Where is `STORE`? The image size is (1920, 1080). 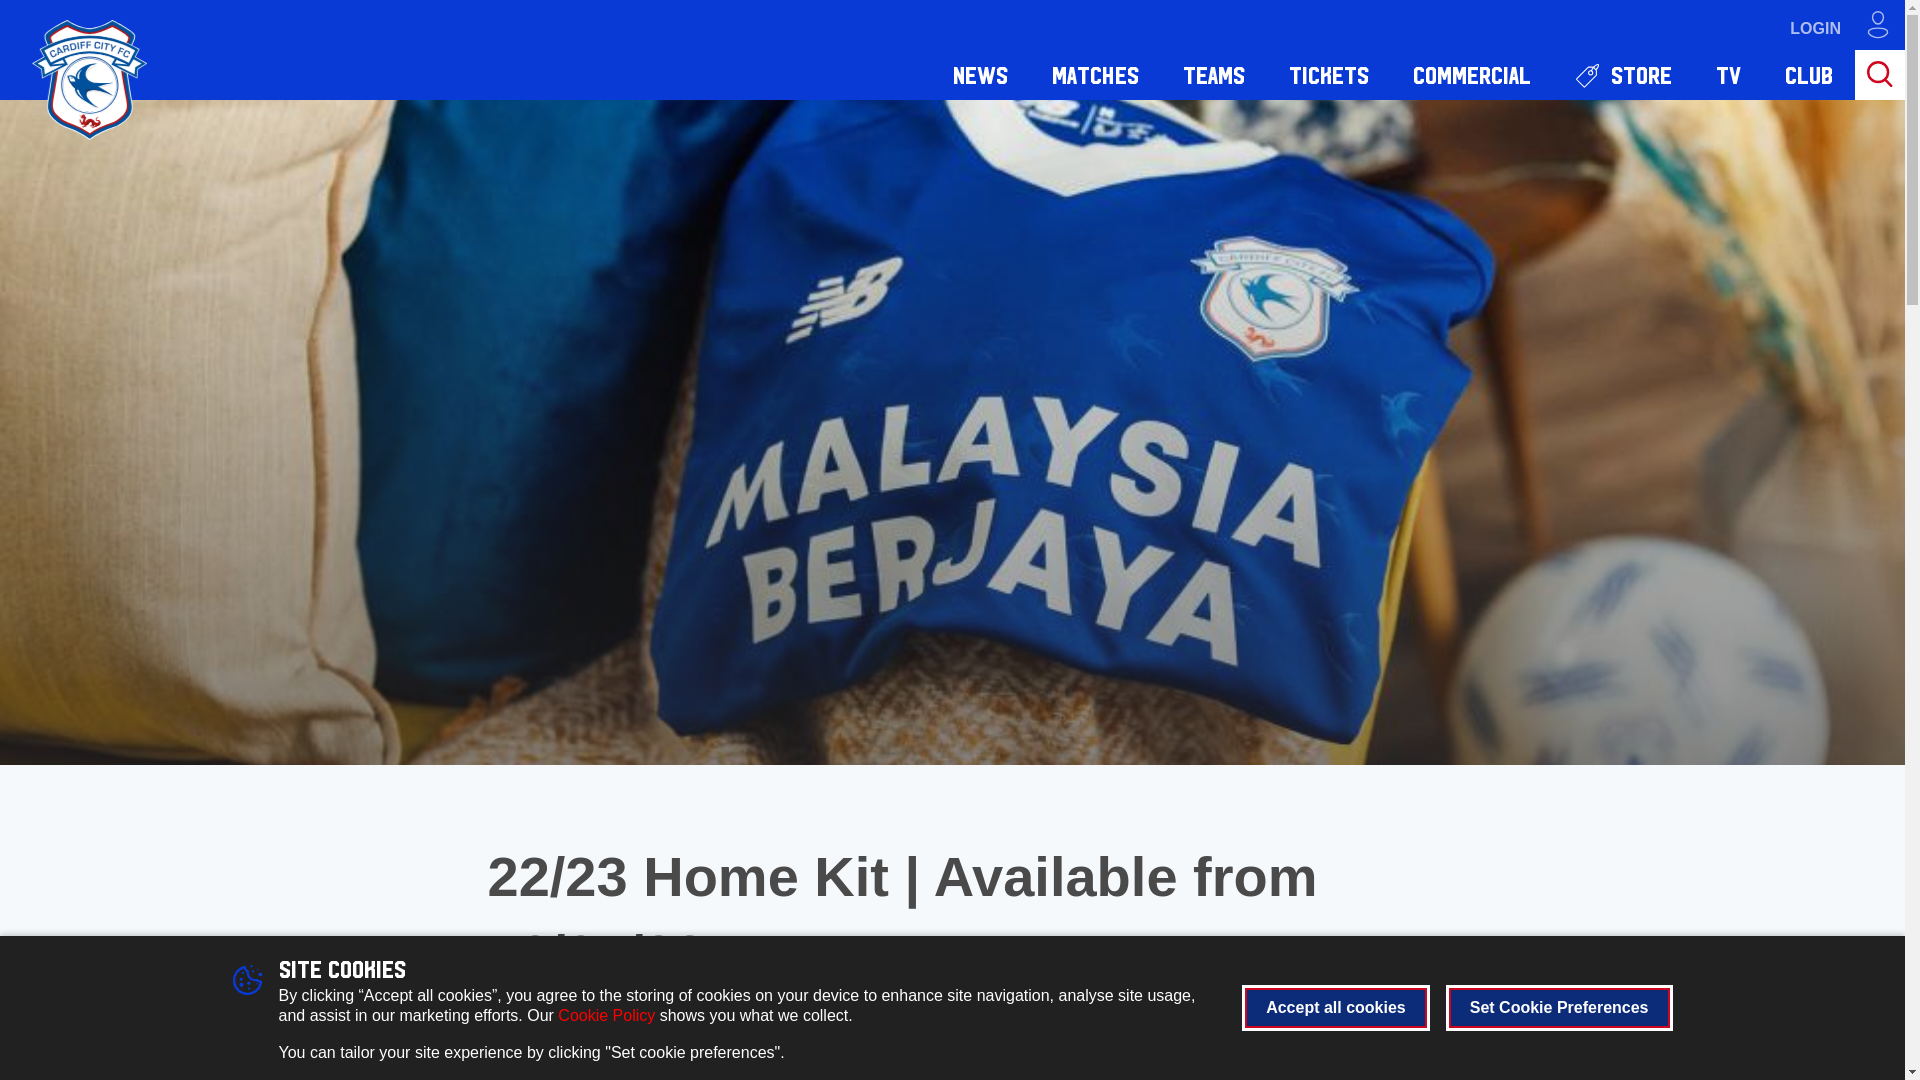 STORE is located at coordinates (1623, 74).